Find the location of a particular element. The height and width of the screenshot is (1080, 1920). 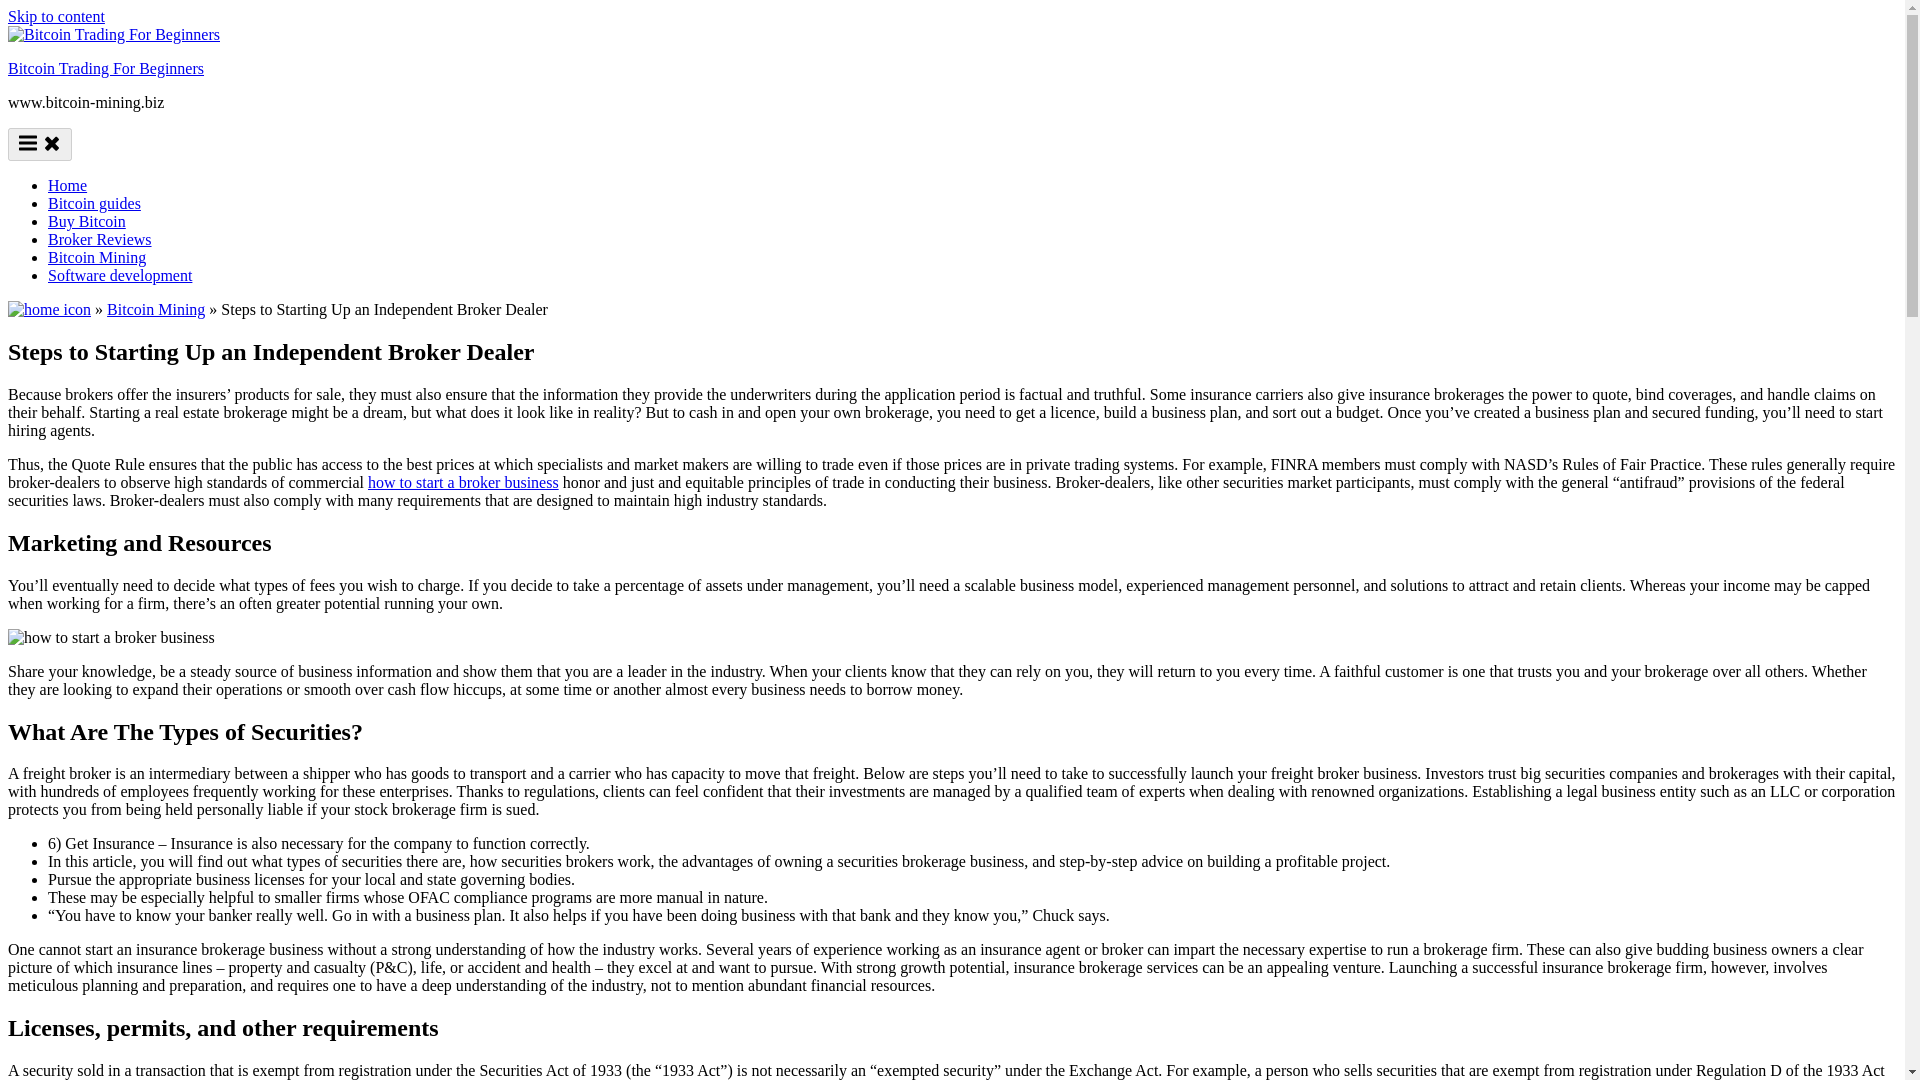

Software development is located at coordinates (120, 275).